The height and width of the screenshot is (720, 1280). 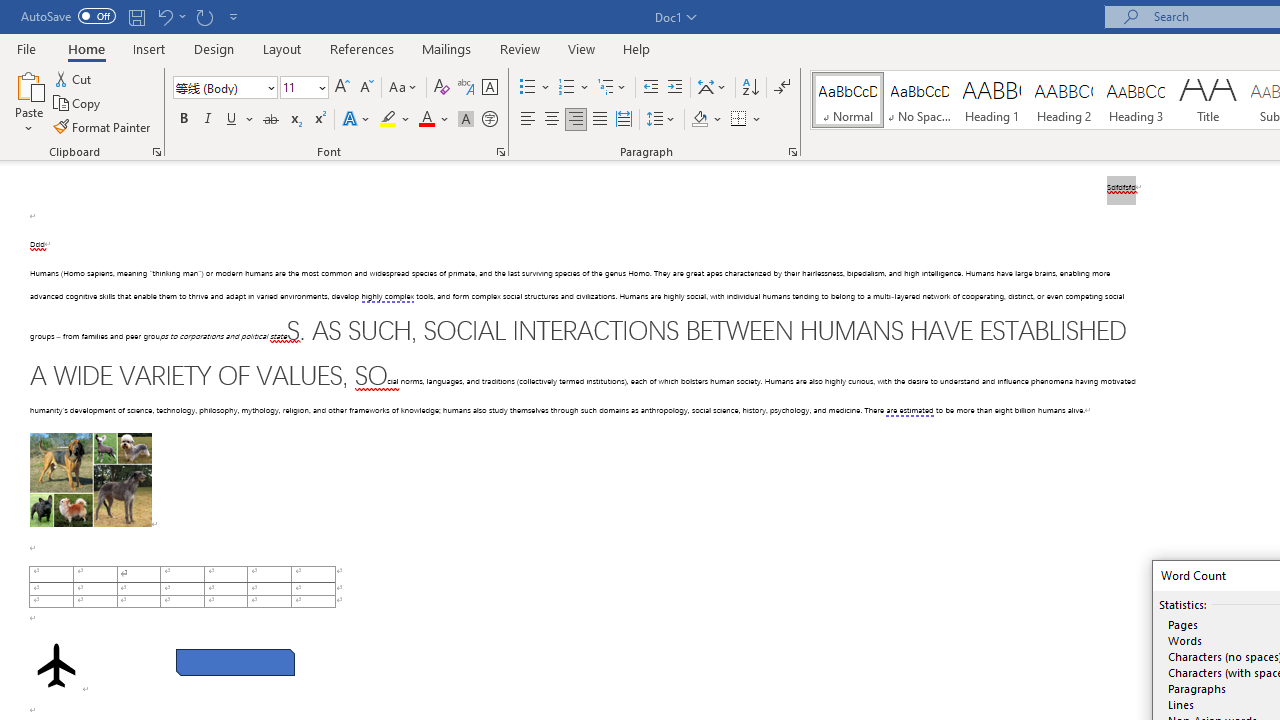 I want to click on Morphological variation in six dogs, so click(x=90, y=480).